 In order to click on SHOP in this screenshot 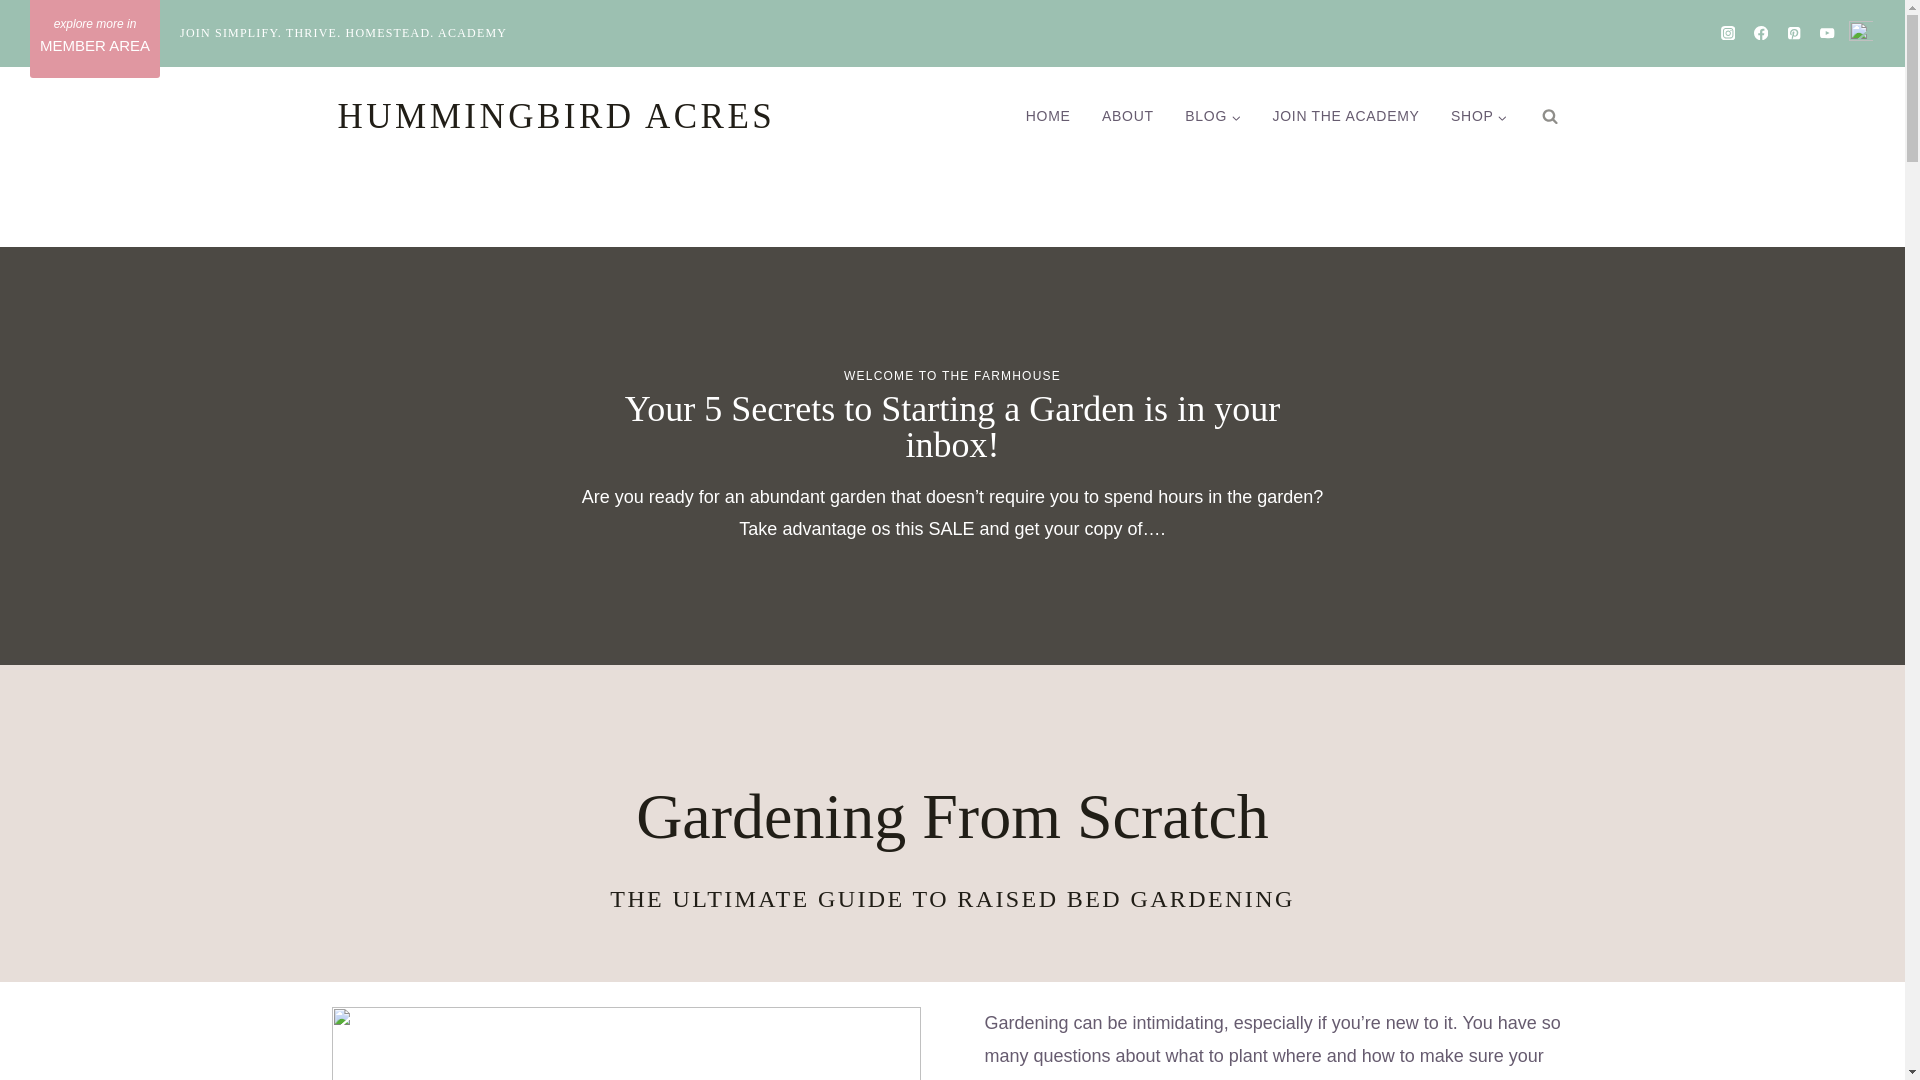, I will do `click(1478, 116)`.